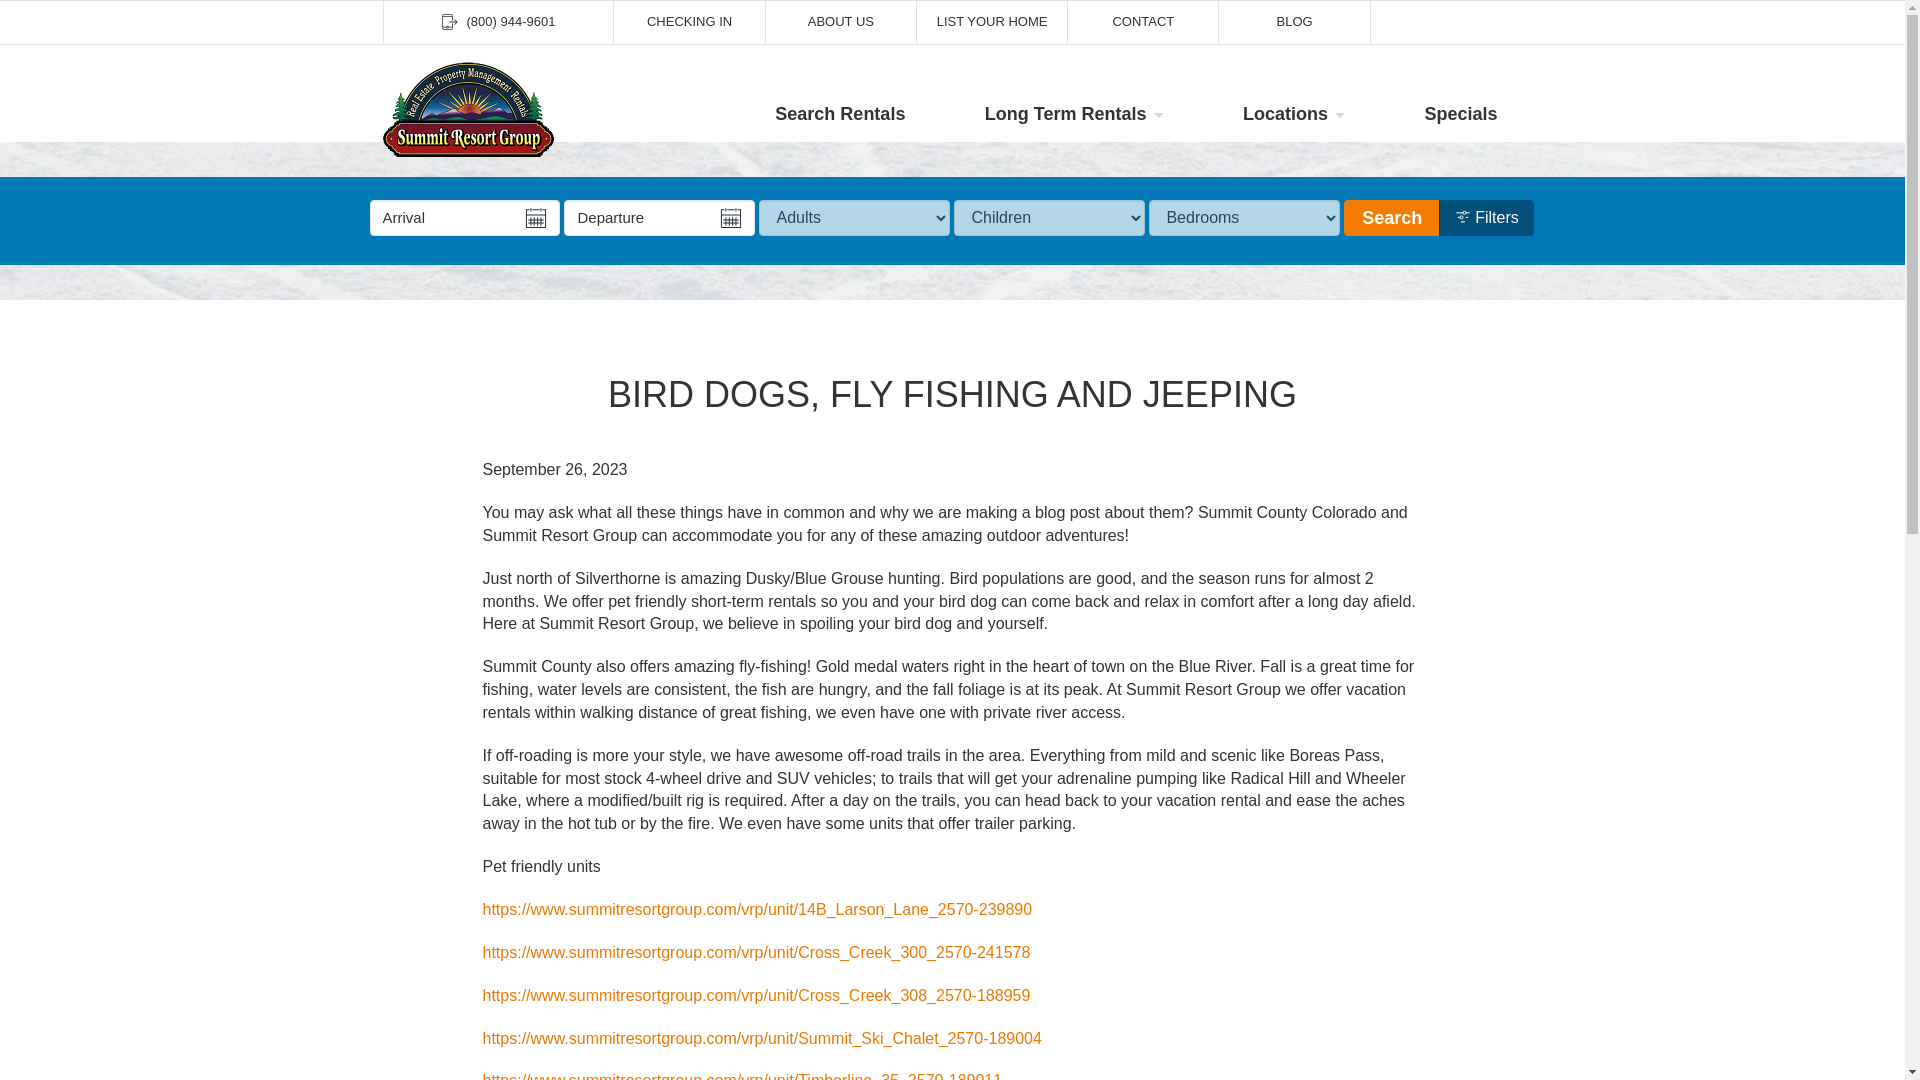  I want to click on Locations, so click(1294, 114).